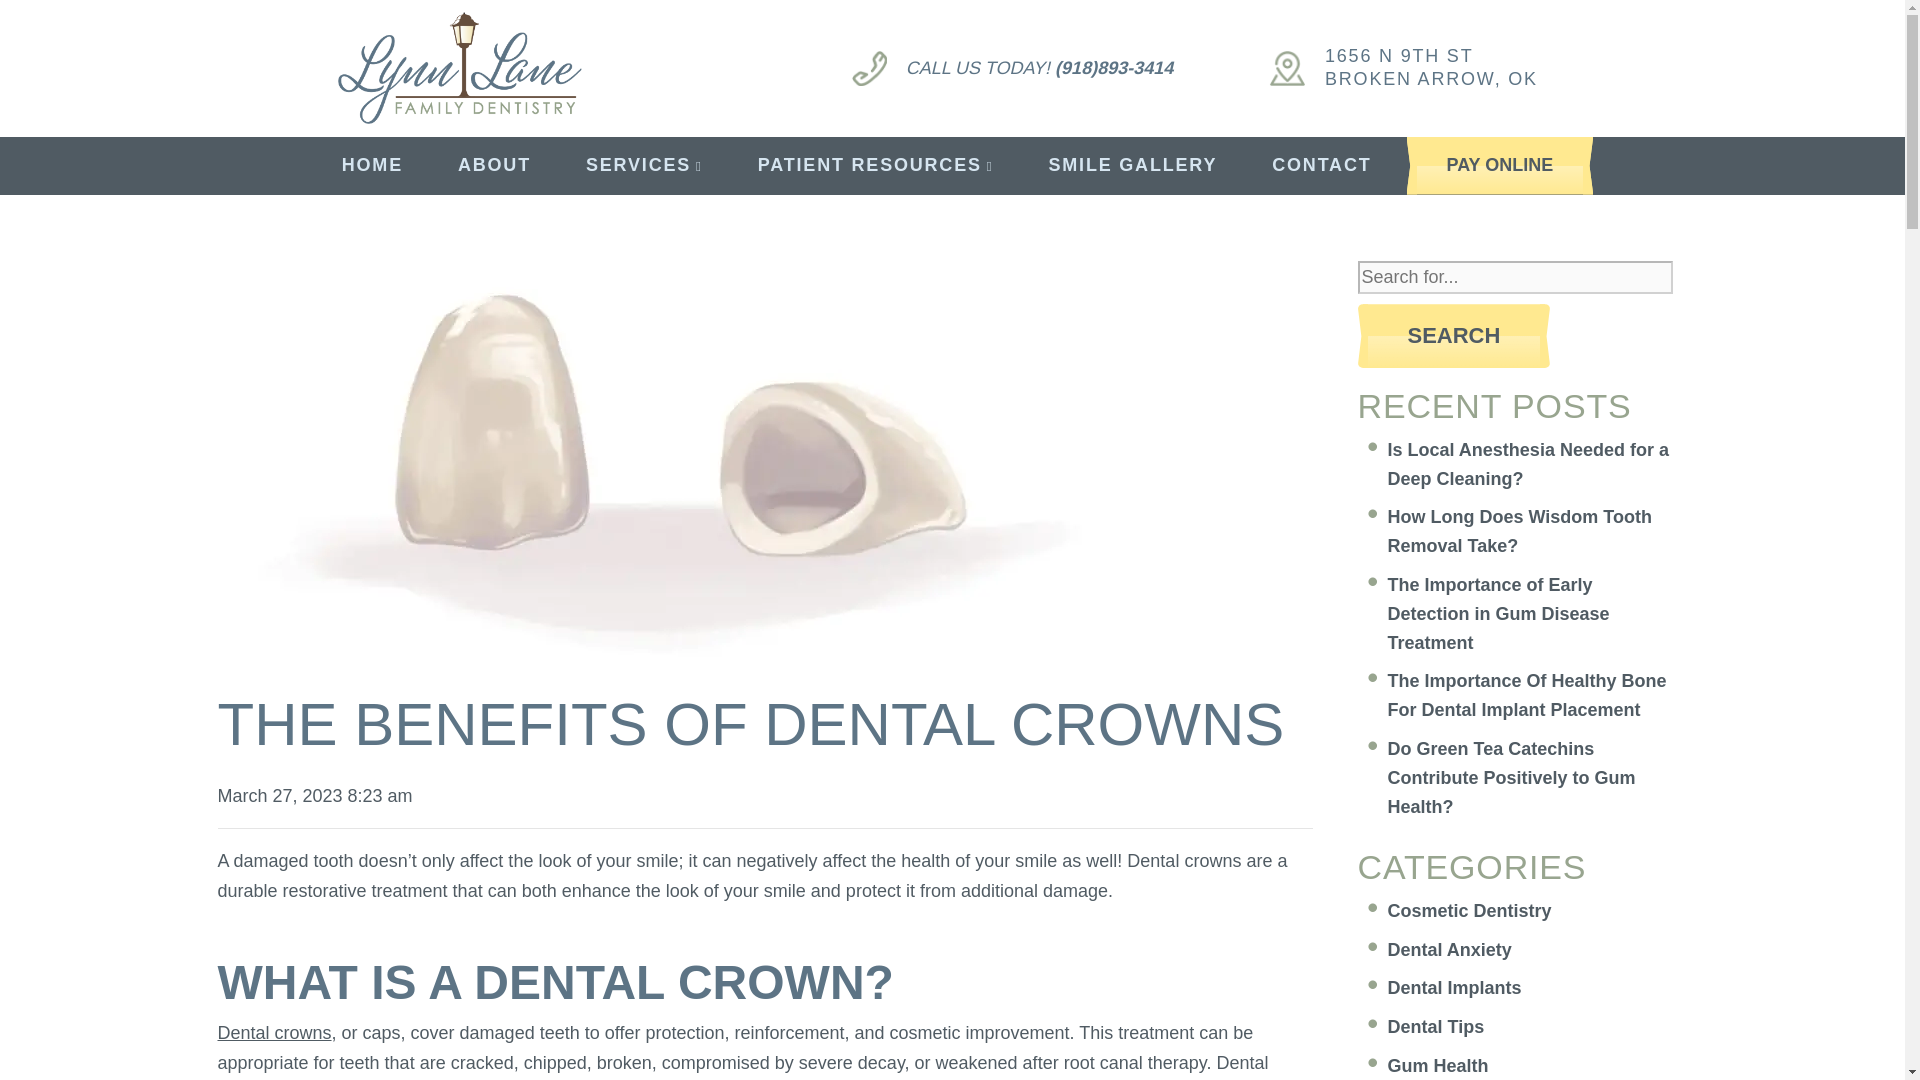 This screenshot has height=1080, width=1920. I want to click on ABOUT, so click(1520, 531).